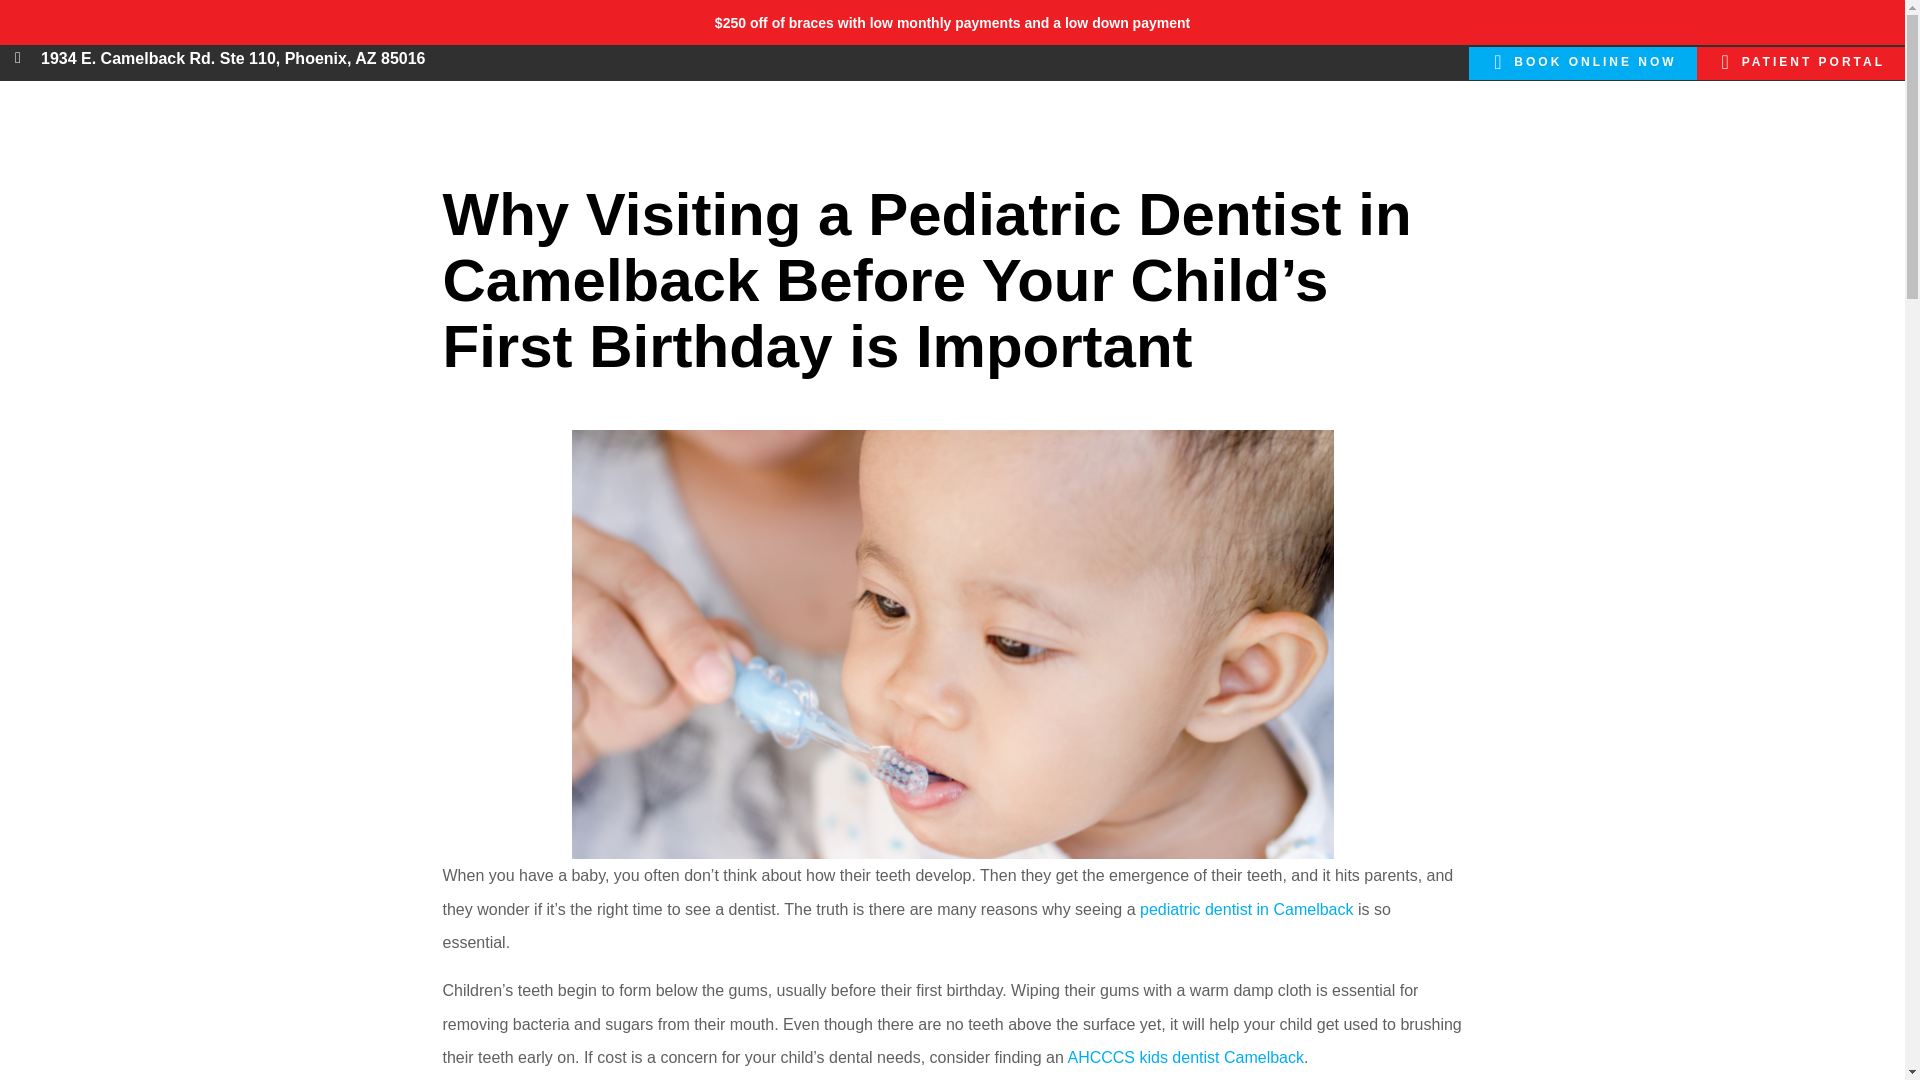  Describe the element at coordinates (1800, 63) in the screenshot. I see `PATIENT PORTAL` at that location.